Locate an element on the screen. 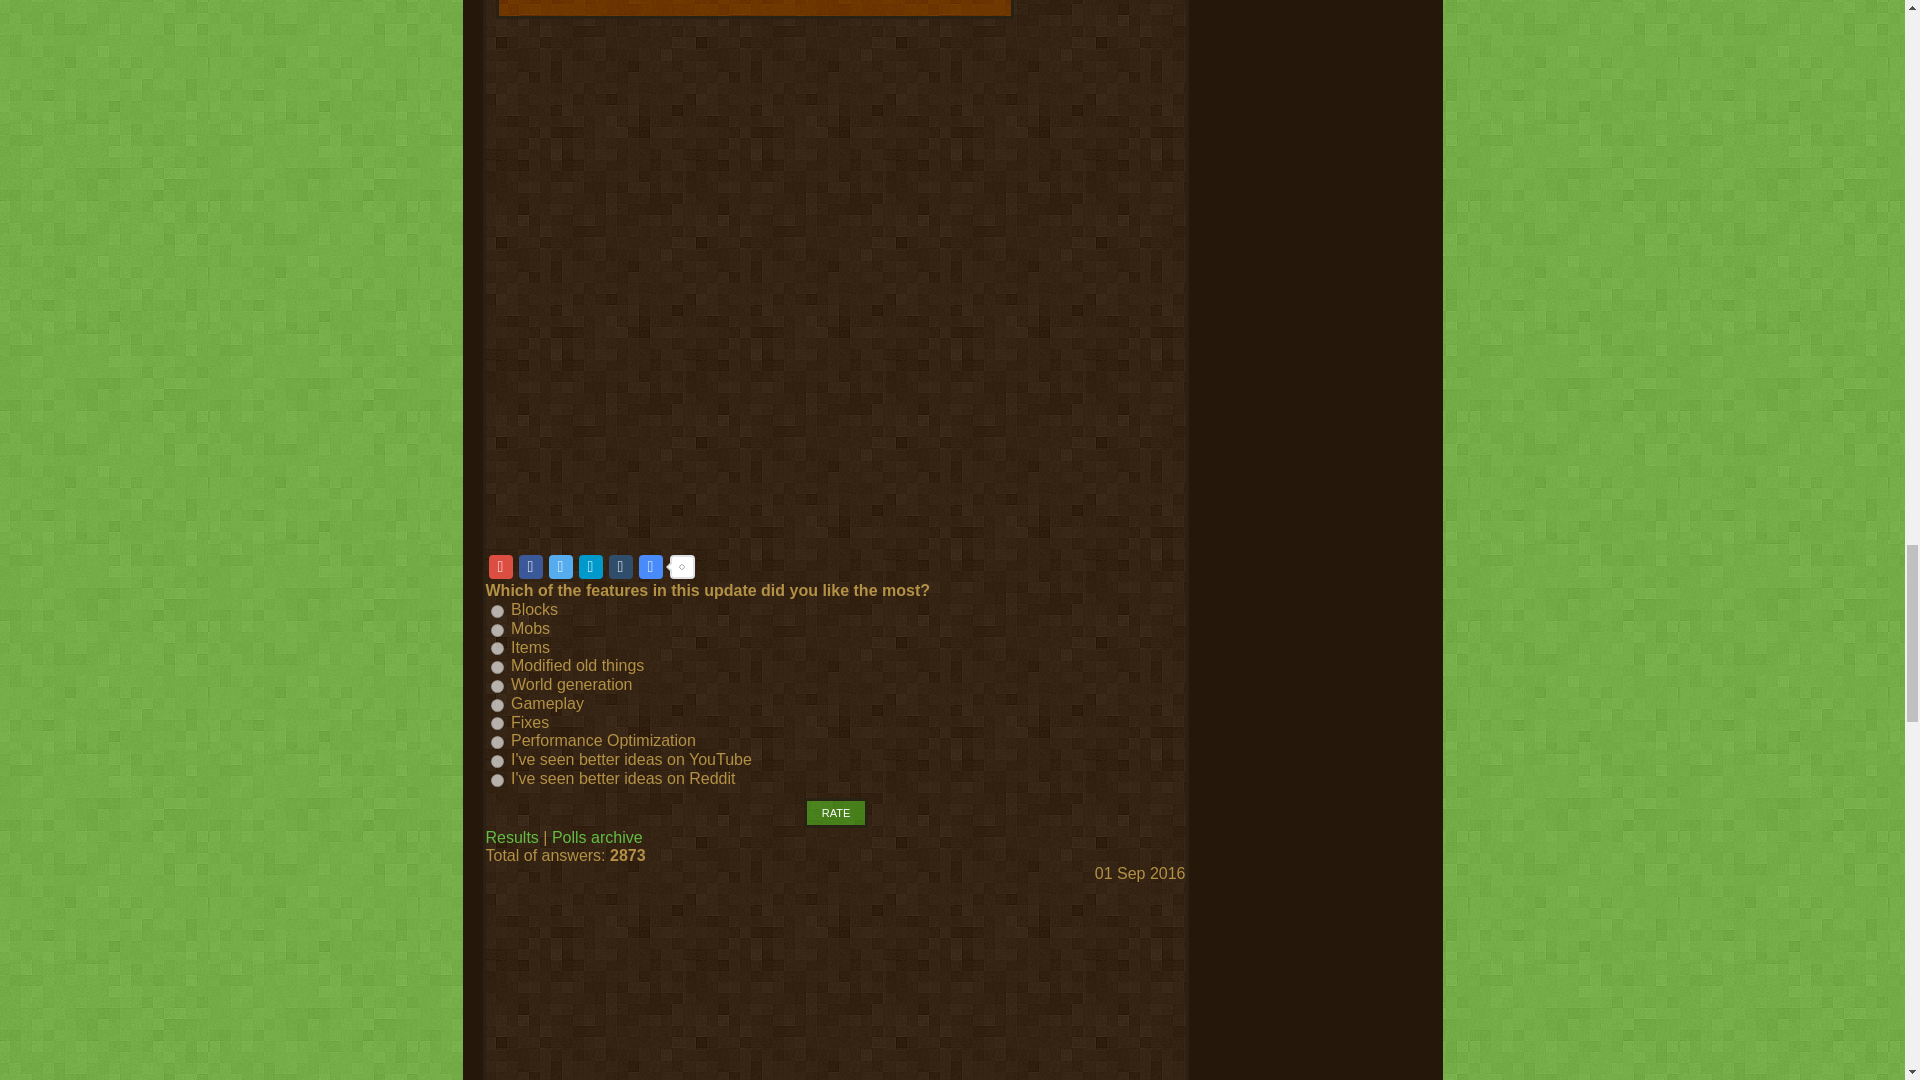  10 is located at coordinates (496, 780).